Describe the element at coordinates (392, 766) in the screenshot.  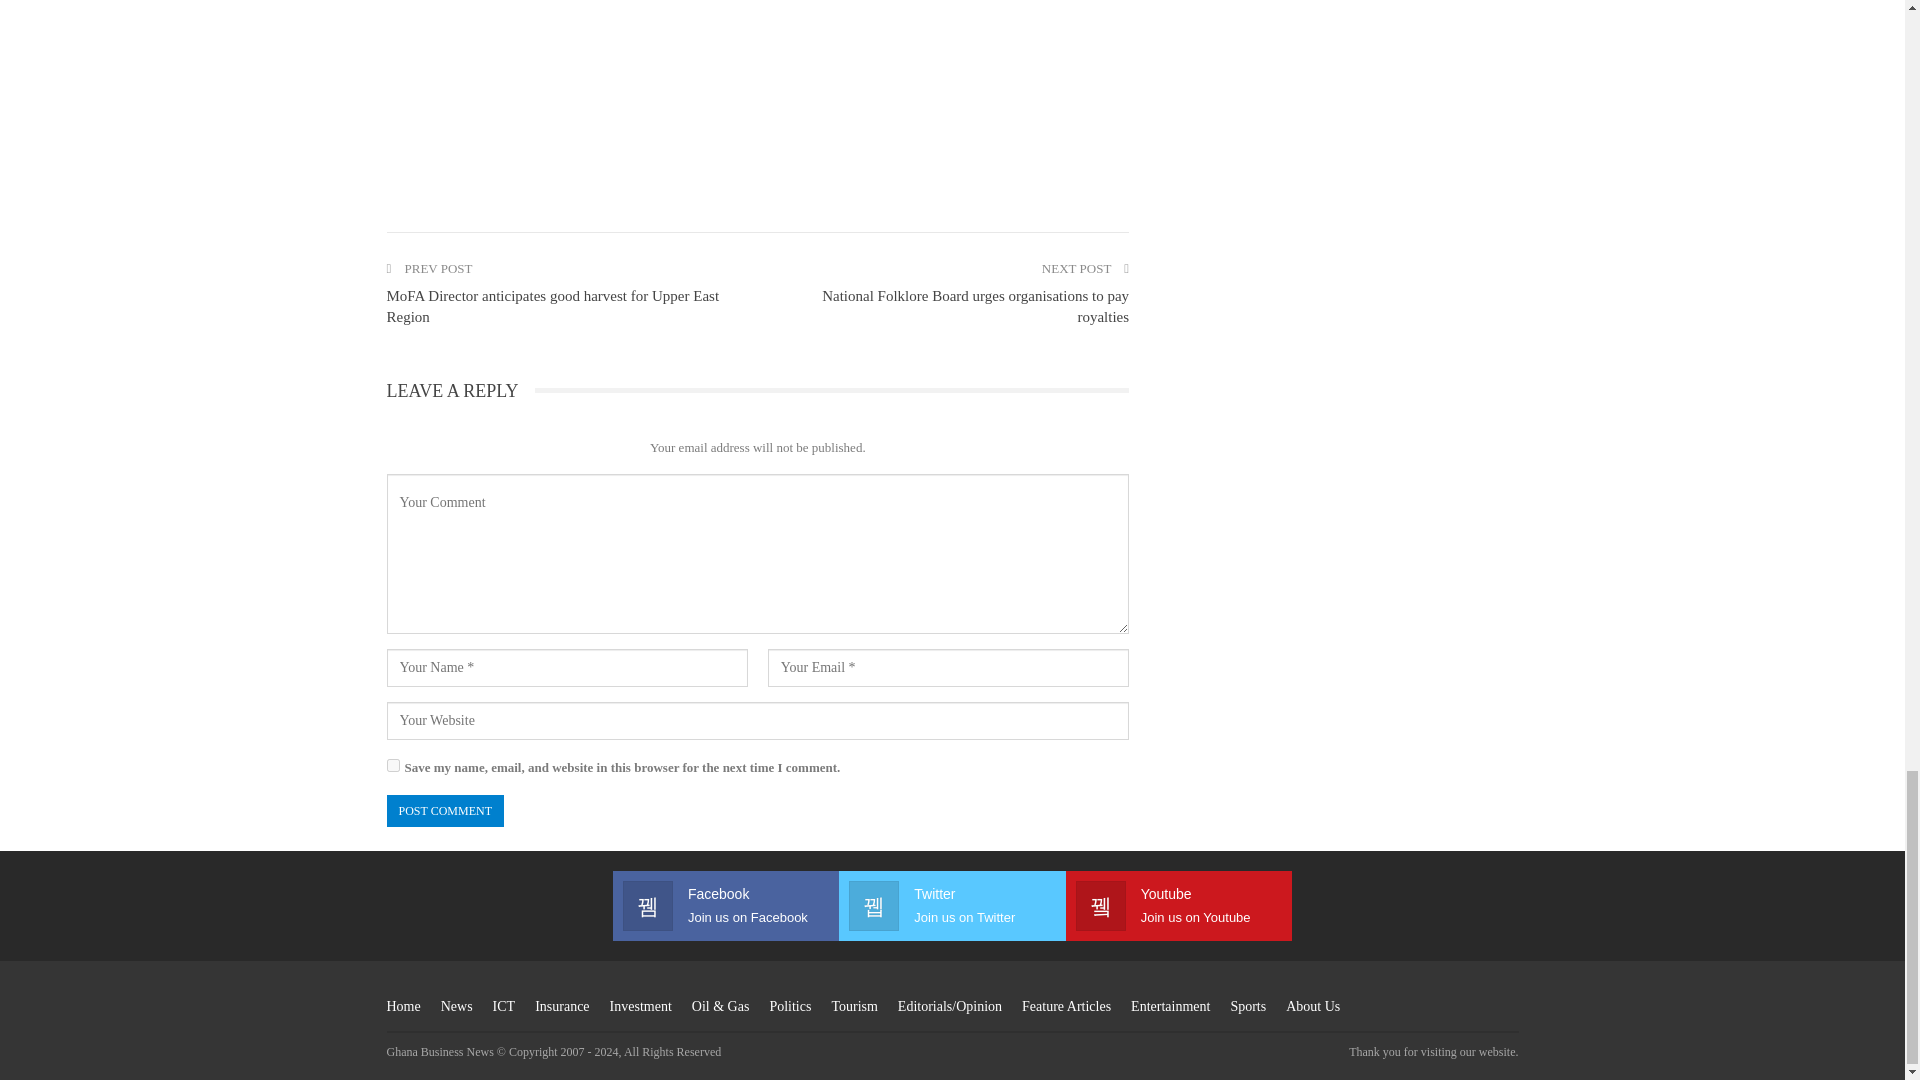
I see `yes` at that location.